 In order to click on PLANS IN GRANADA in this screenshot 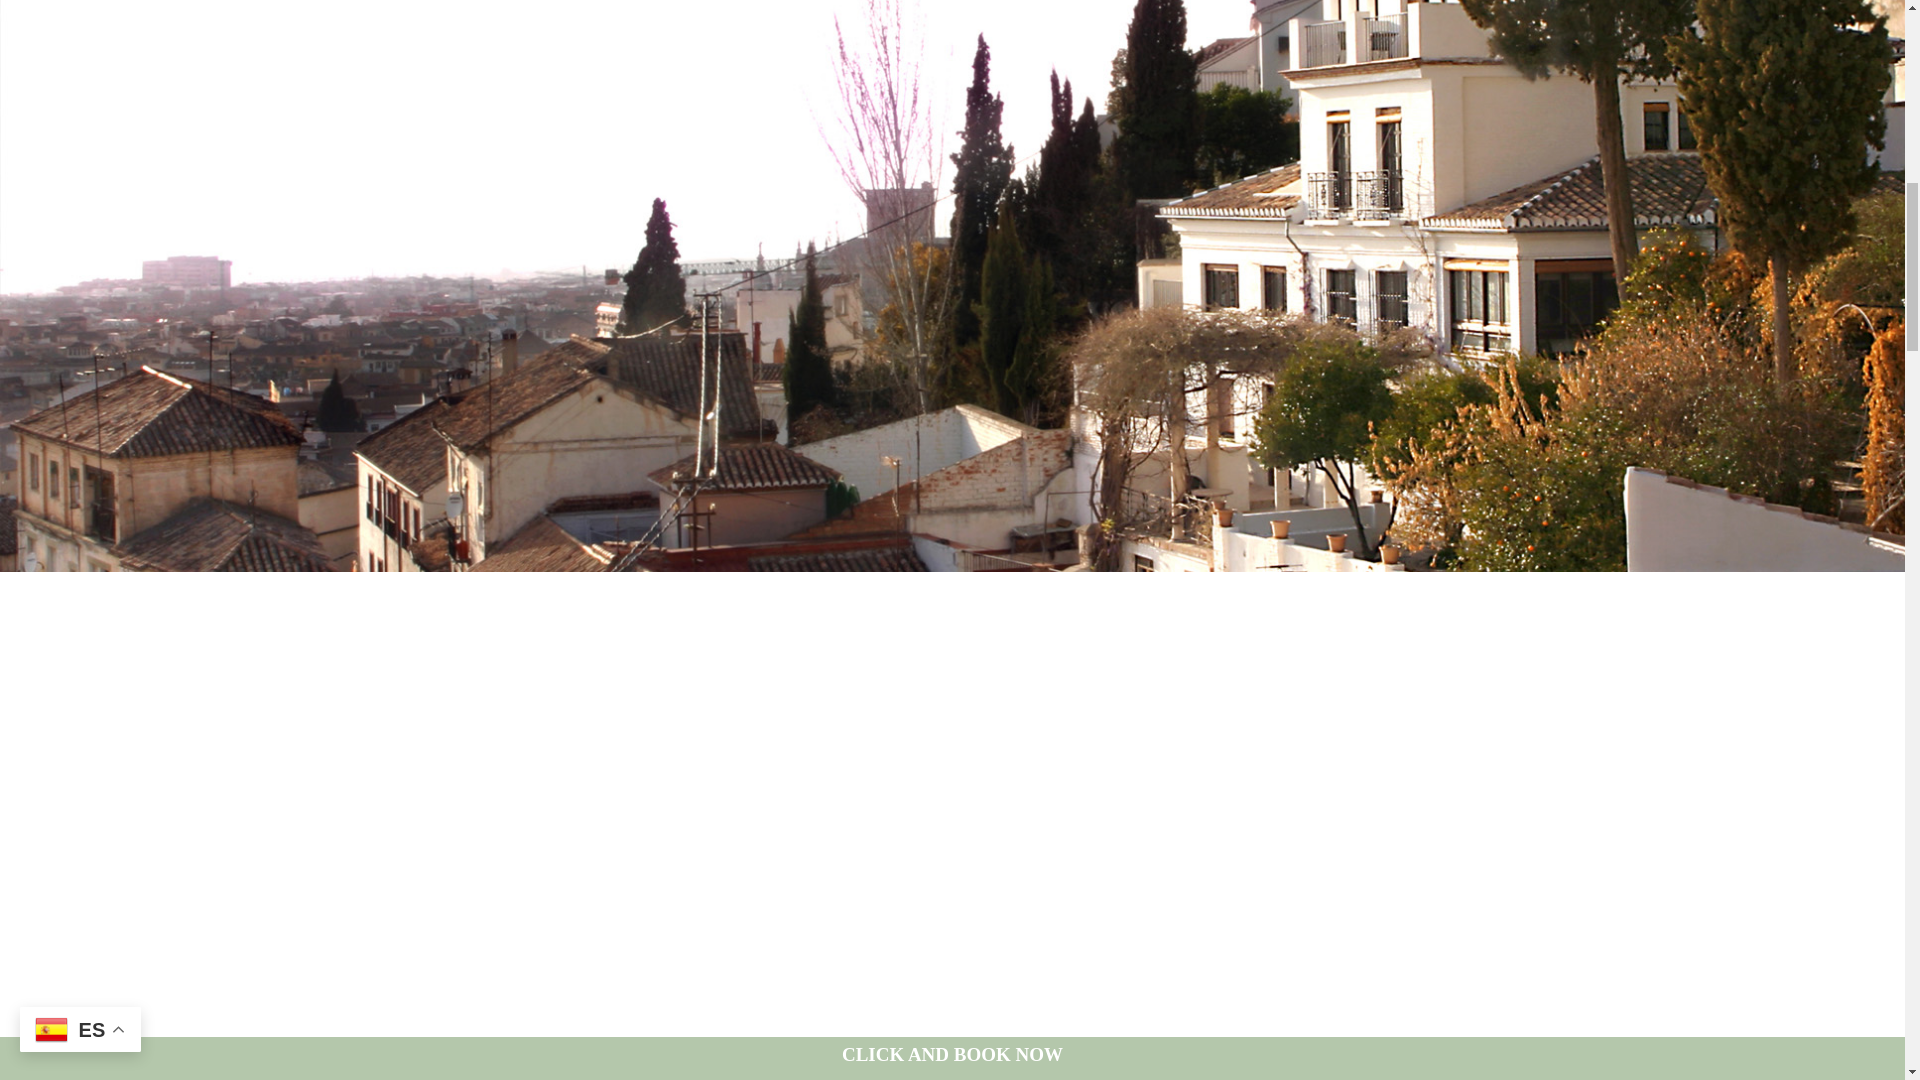, I will do `click(558, 640)`.